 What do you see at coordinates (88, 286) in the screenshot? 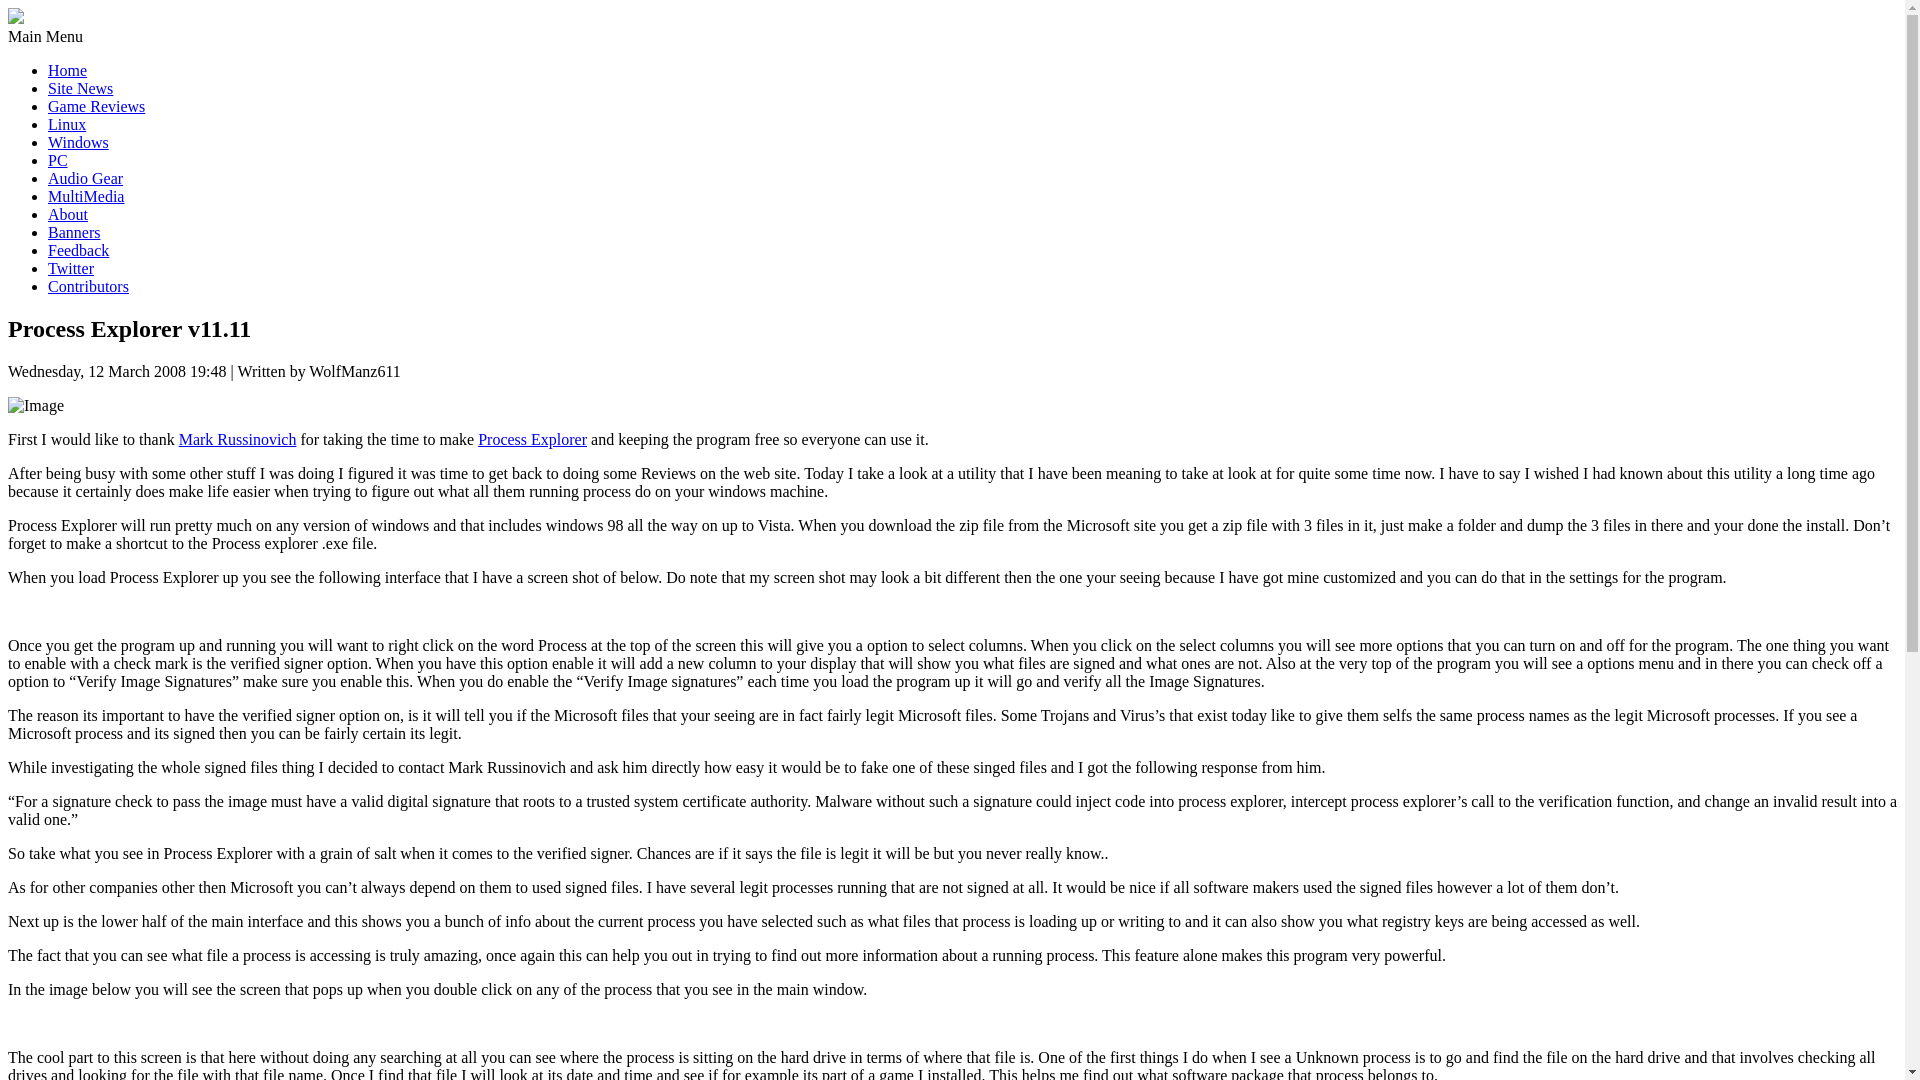
I see `Contributors` at bounding box center [88, 286].